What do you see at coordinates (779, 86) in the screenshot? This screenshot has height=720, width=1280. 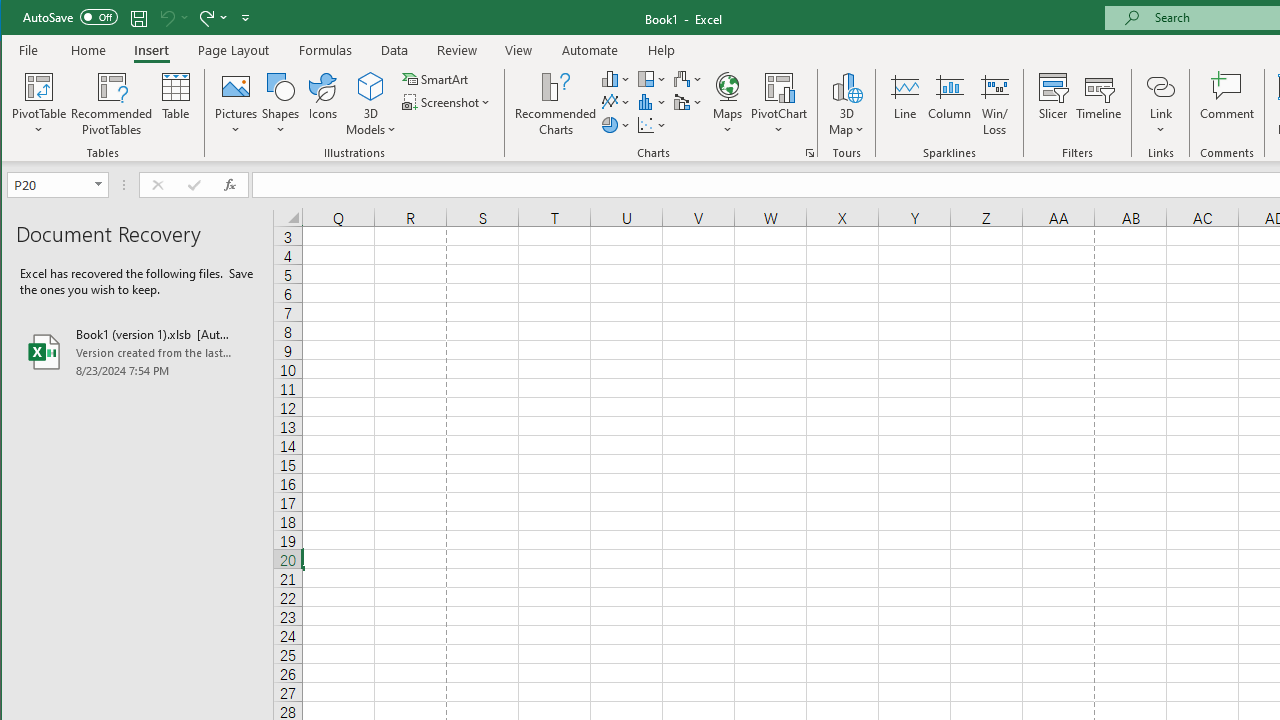 I see `PivotChart` at bounding box center [779, 86].